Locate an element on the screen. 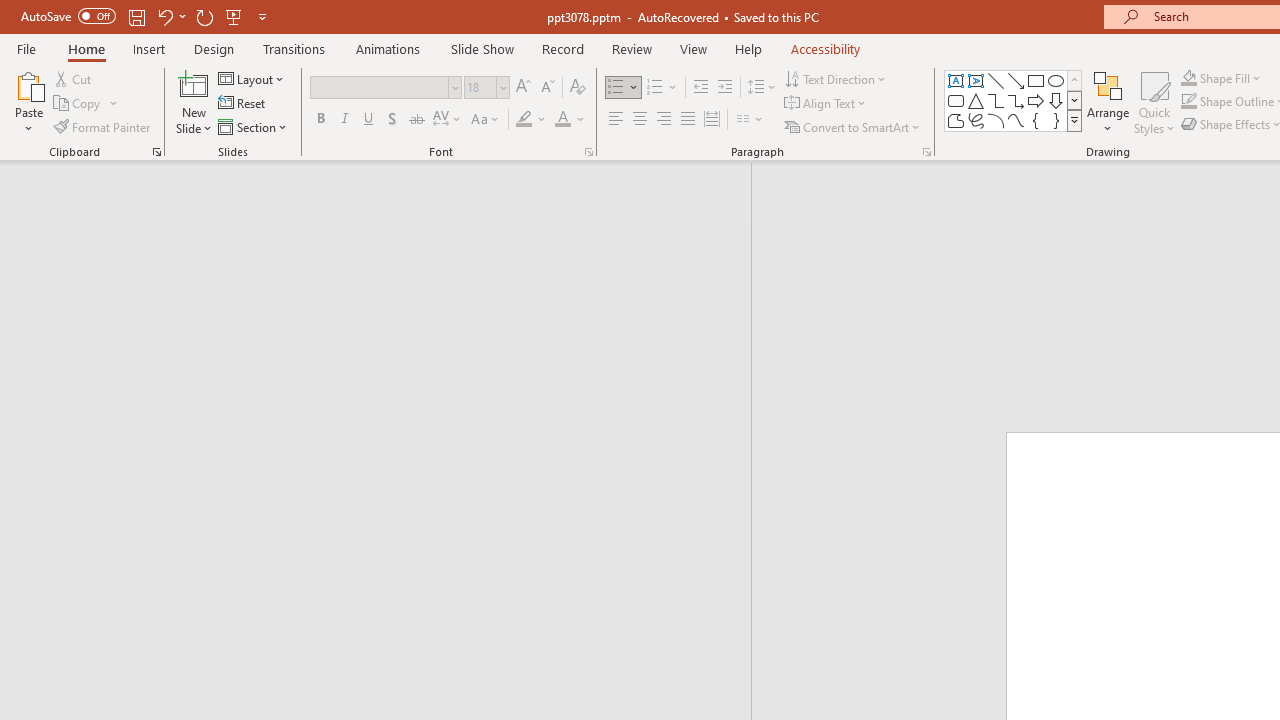 Image resolution: width=1280 pixels, height=720 pixels. Text Highlight Color Yellow is located at coordinates (524, 120).